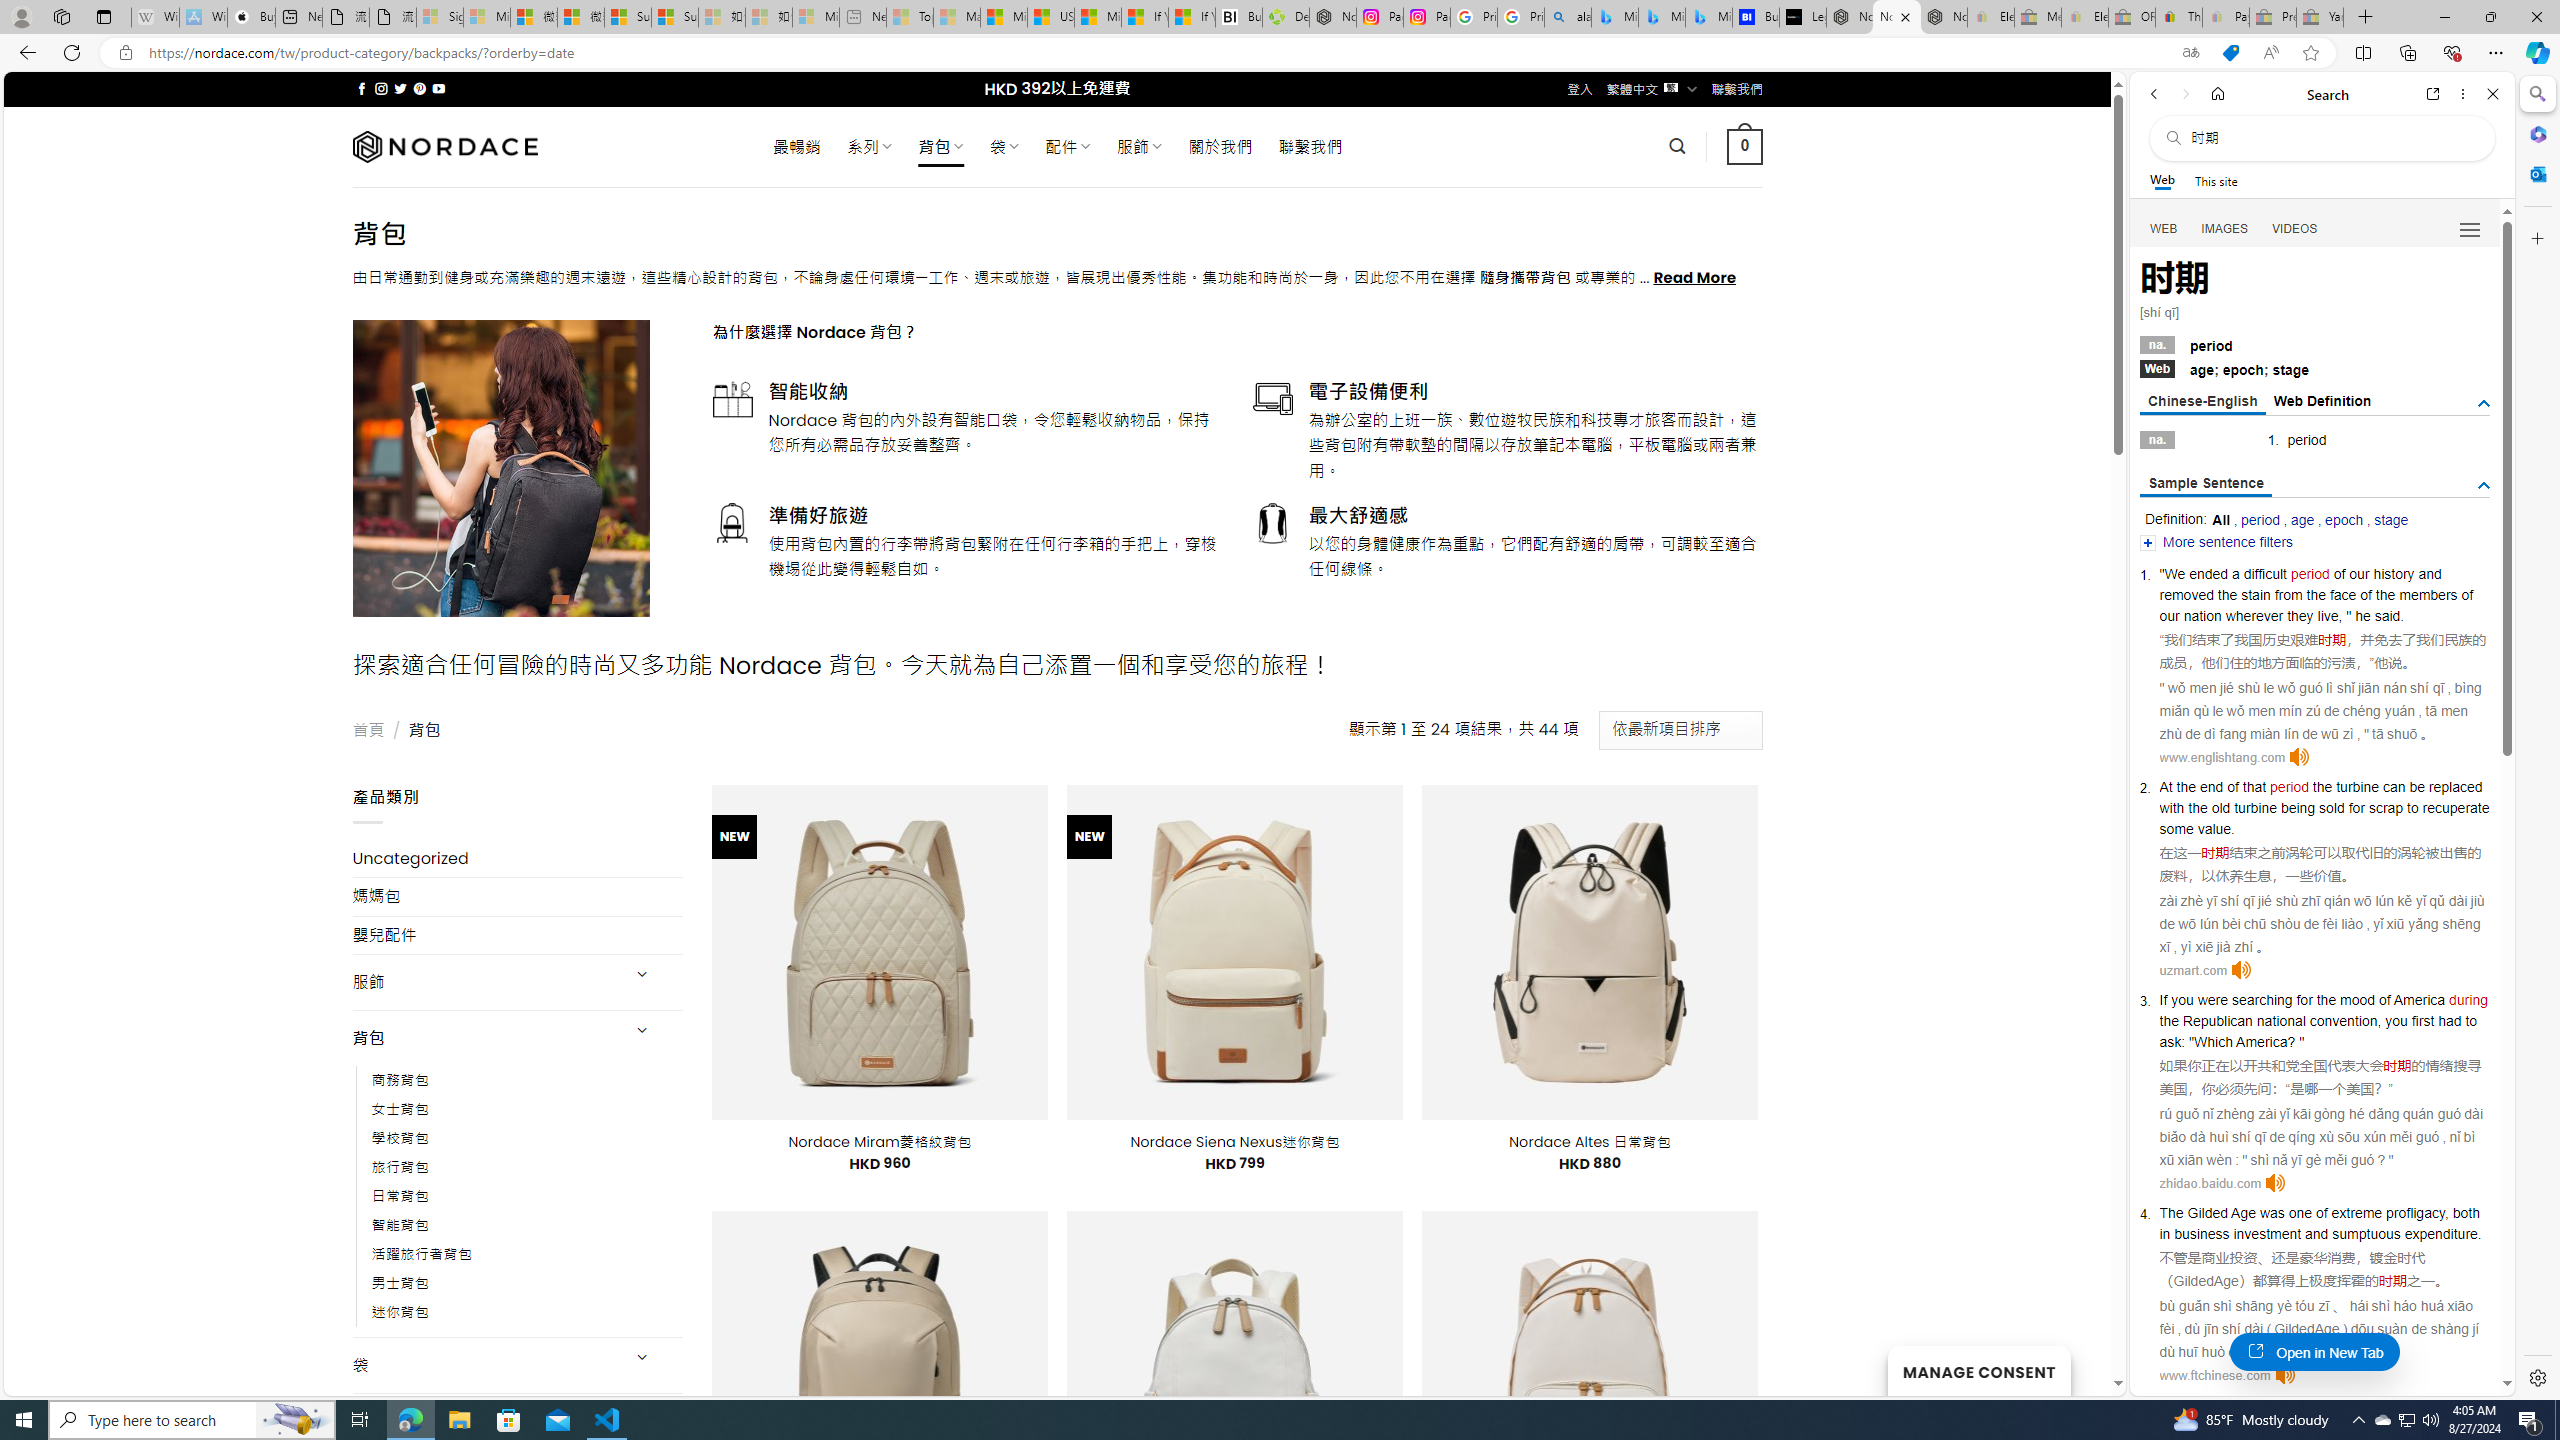 The height and width of the screenshot is (1440, 2560). I want to click on AutomationID: tgdef, so click(2484, 404).